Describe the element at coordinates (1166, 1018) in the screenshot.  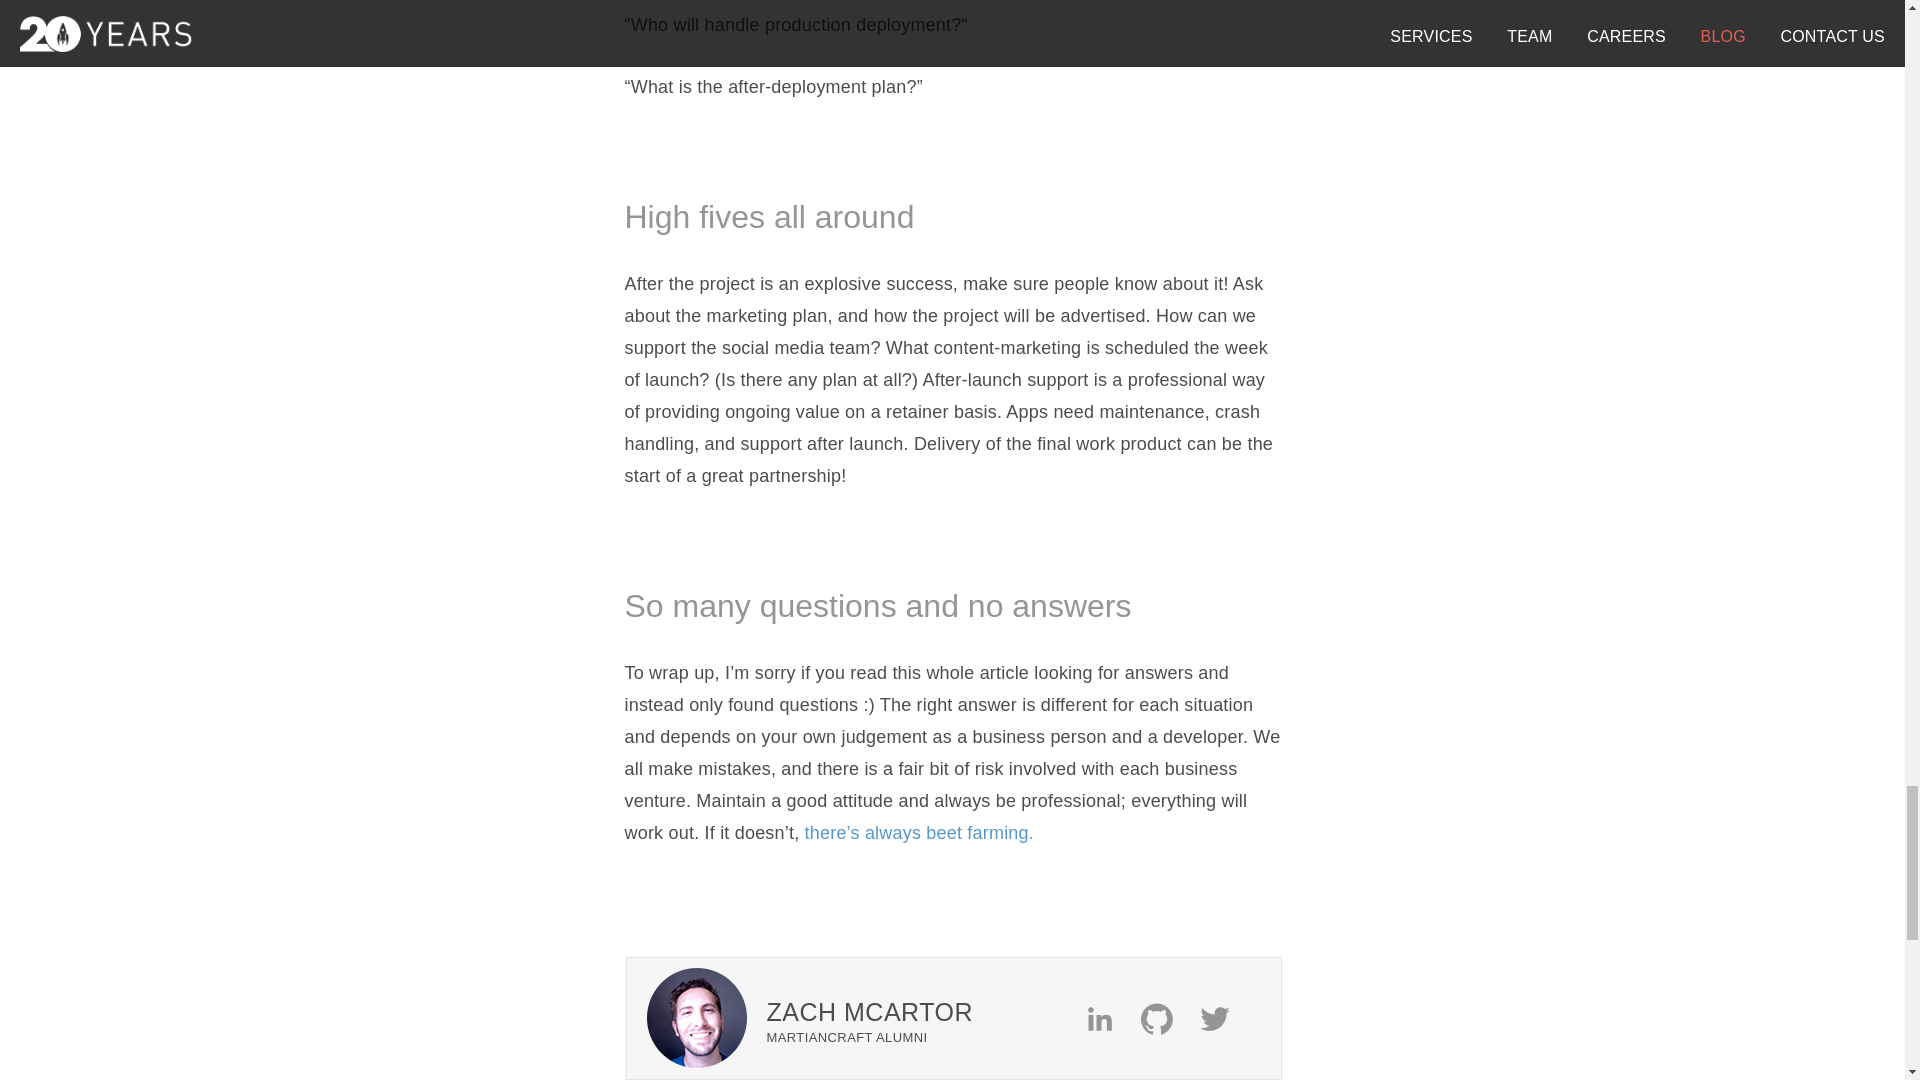
I see `social-github` at that location.